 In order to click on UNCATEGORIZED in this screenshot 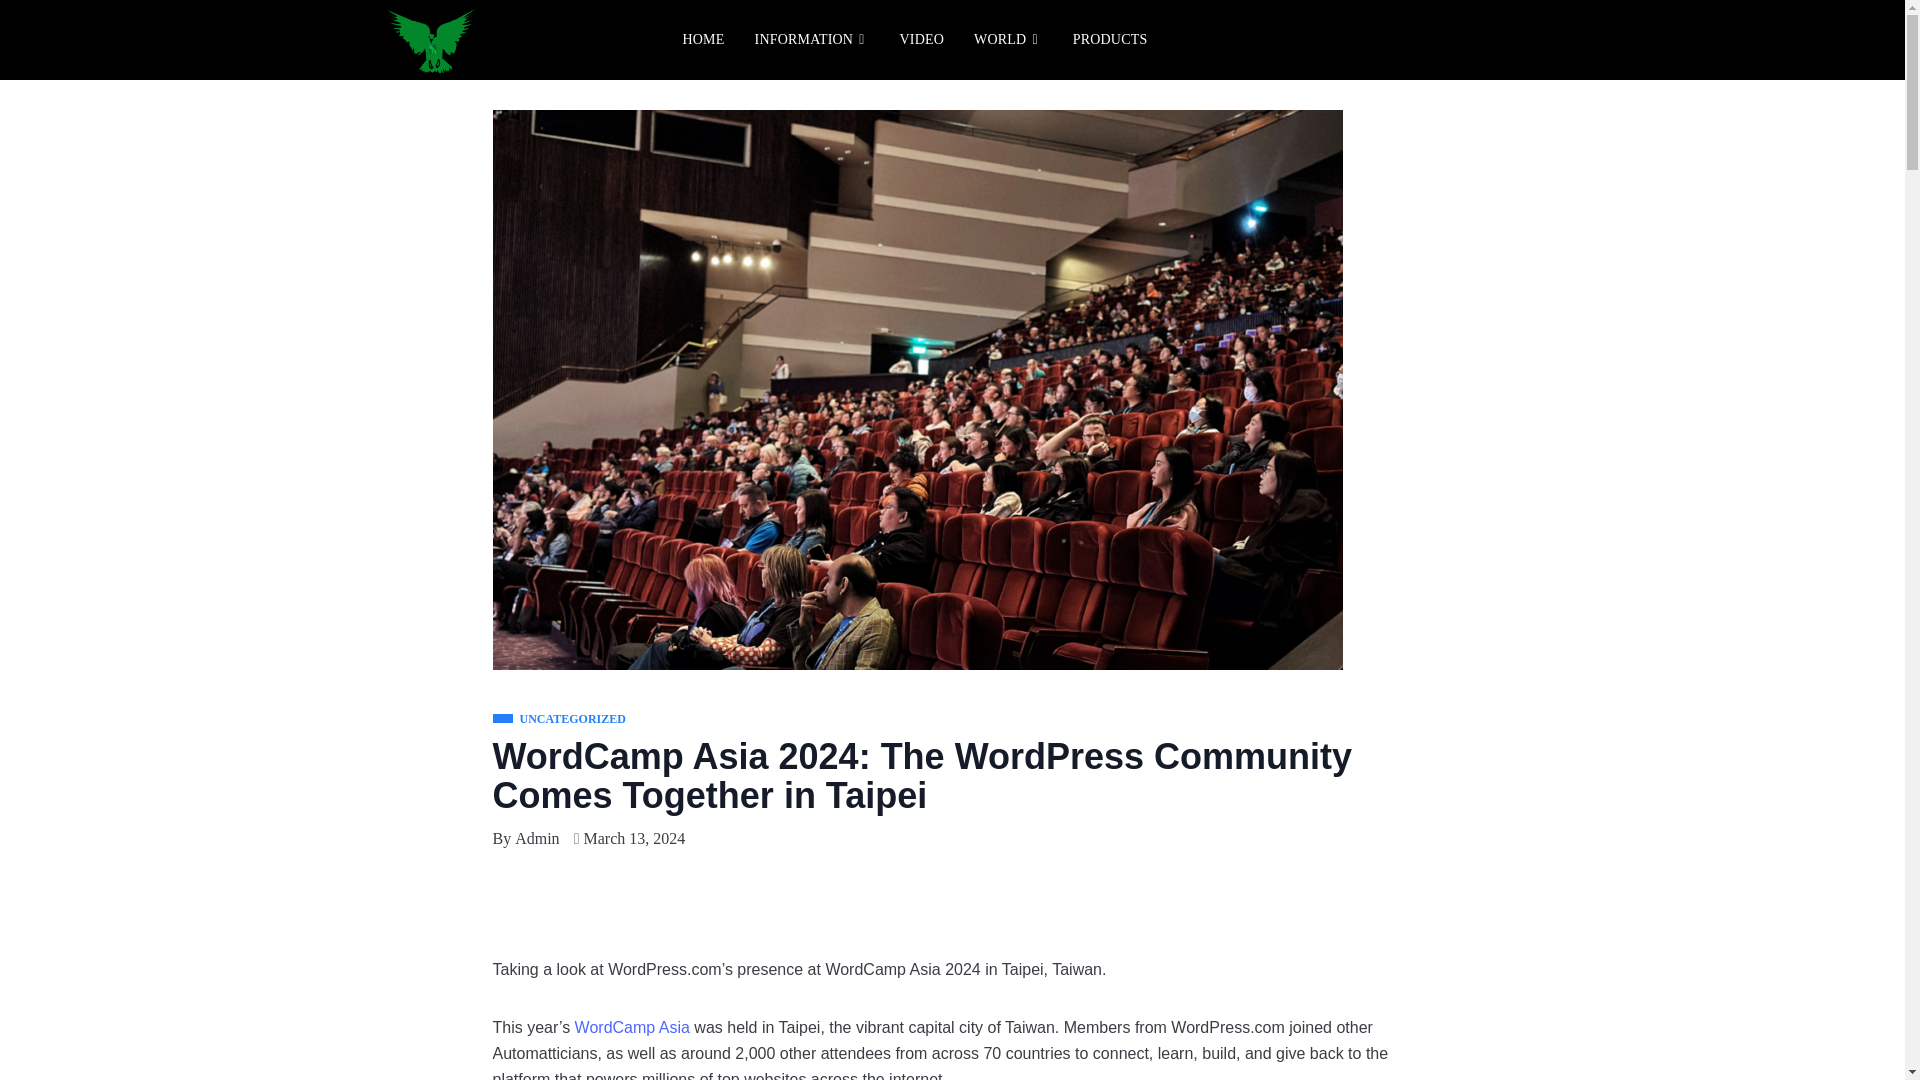, I will do `click(558, 720)`.